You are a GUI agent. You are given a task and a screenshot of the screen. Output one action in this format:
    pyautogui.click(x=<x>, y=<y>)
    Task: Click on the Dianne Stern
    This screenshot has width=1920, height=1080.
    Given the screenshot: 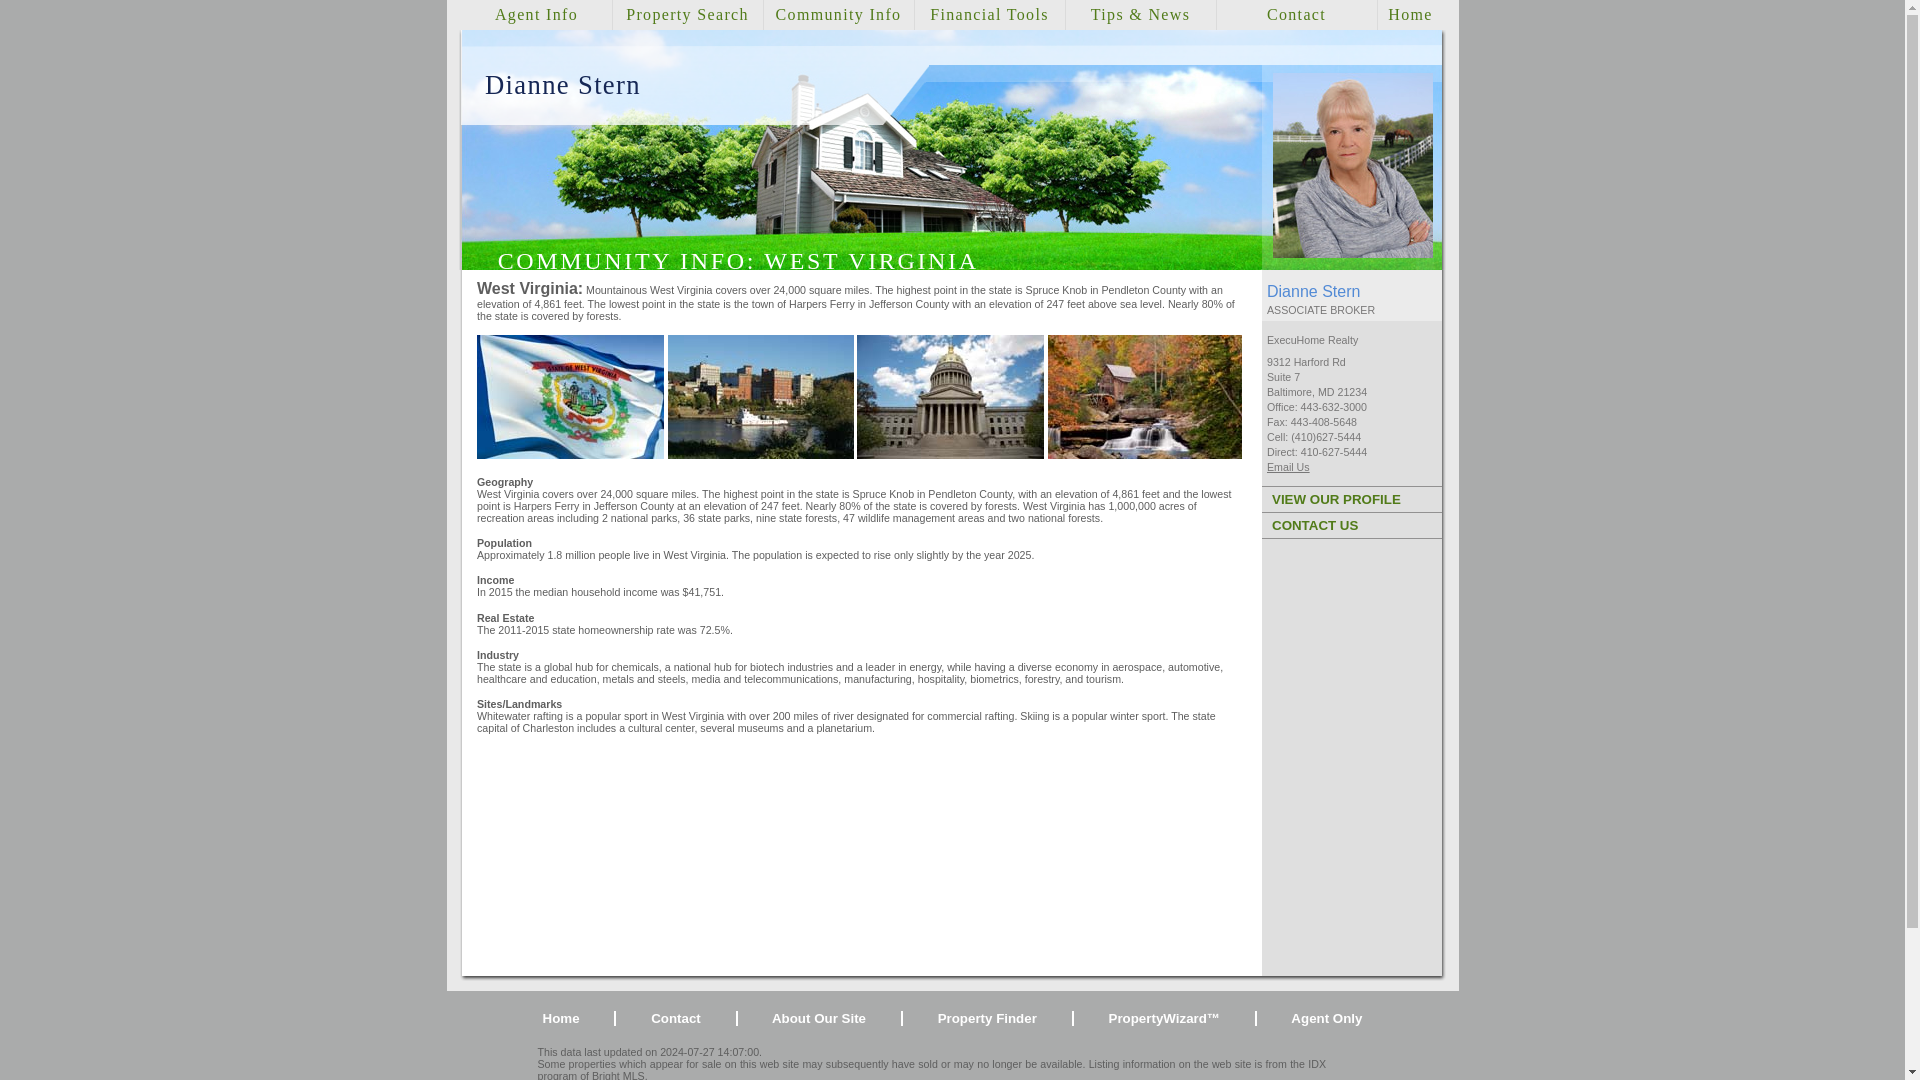 What is the action you would take?
    pyautogui.click(x=563, y=85)
    